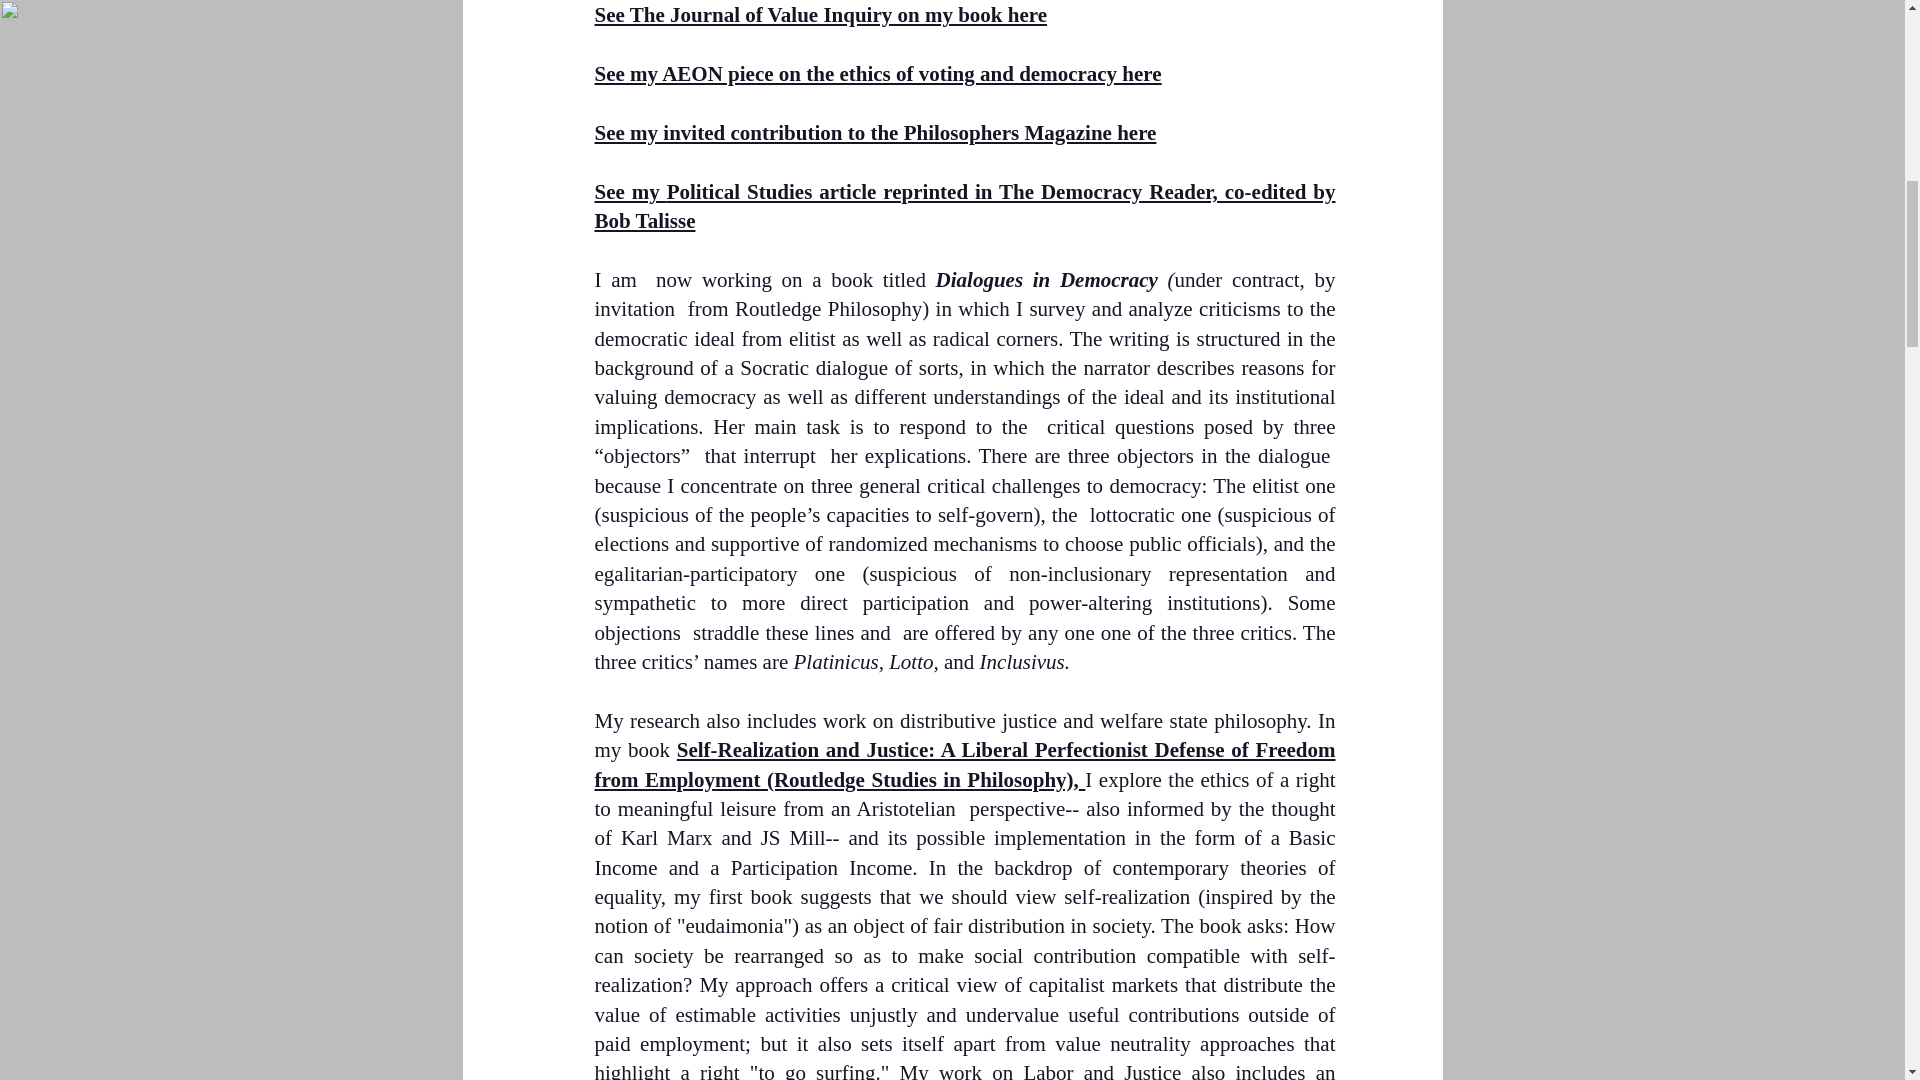 The height and width of the screenshot is (1080, 1920). What do you see at coordinates (820, 15) in the screenshot?
I see `See The Journal of Value Inquiry on my book here` at bounding box center [820, 15].